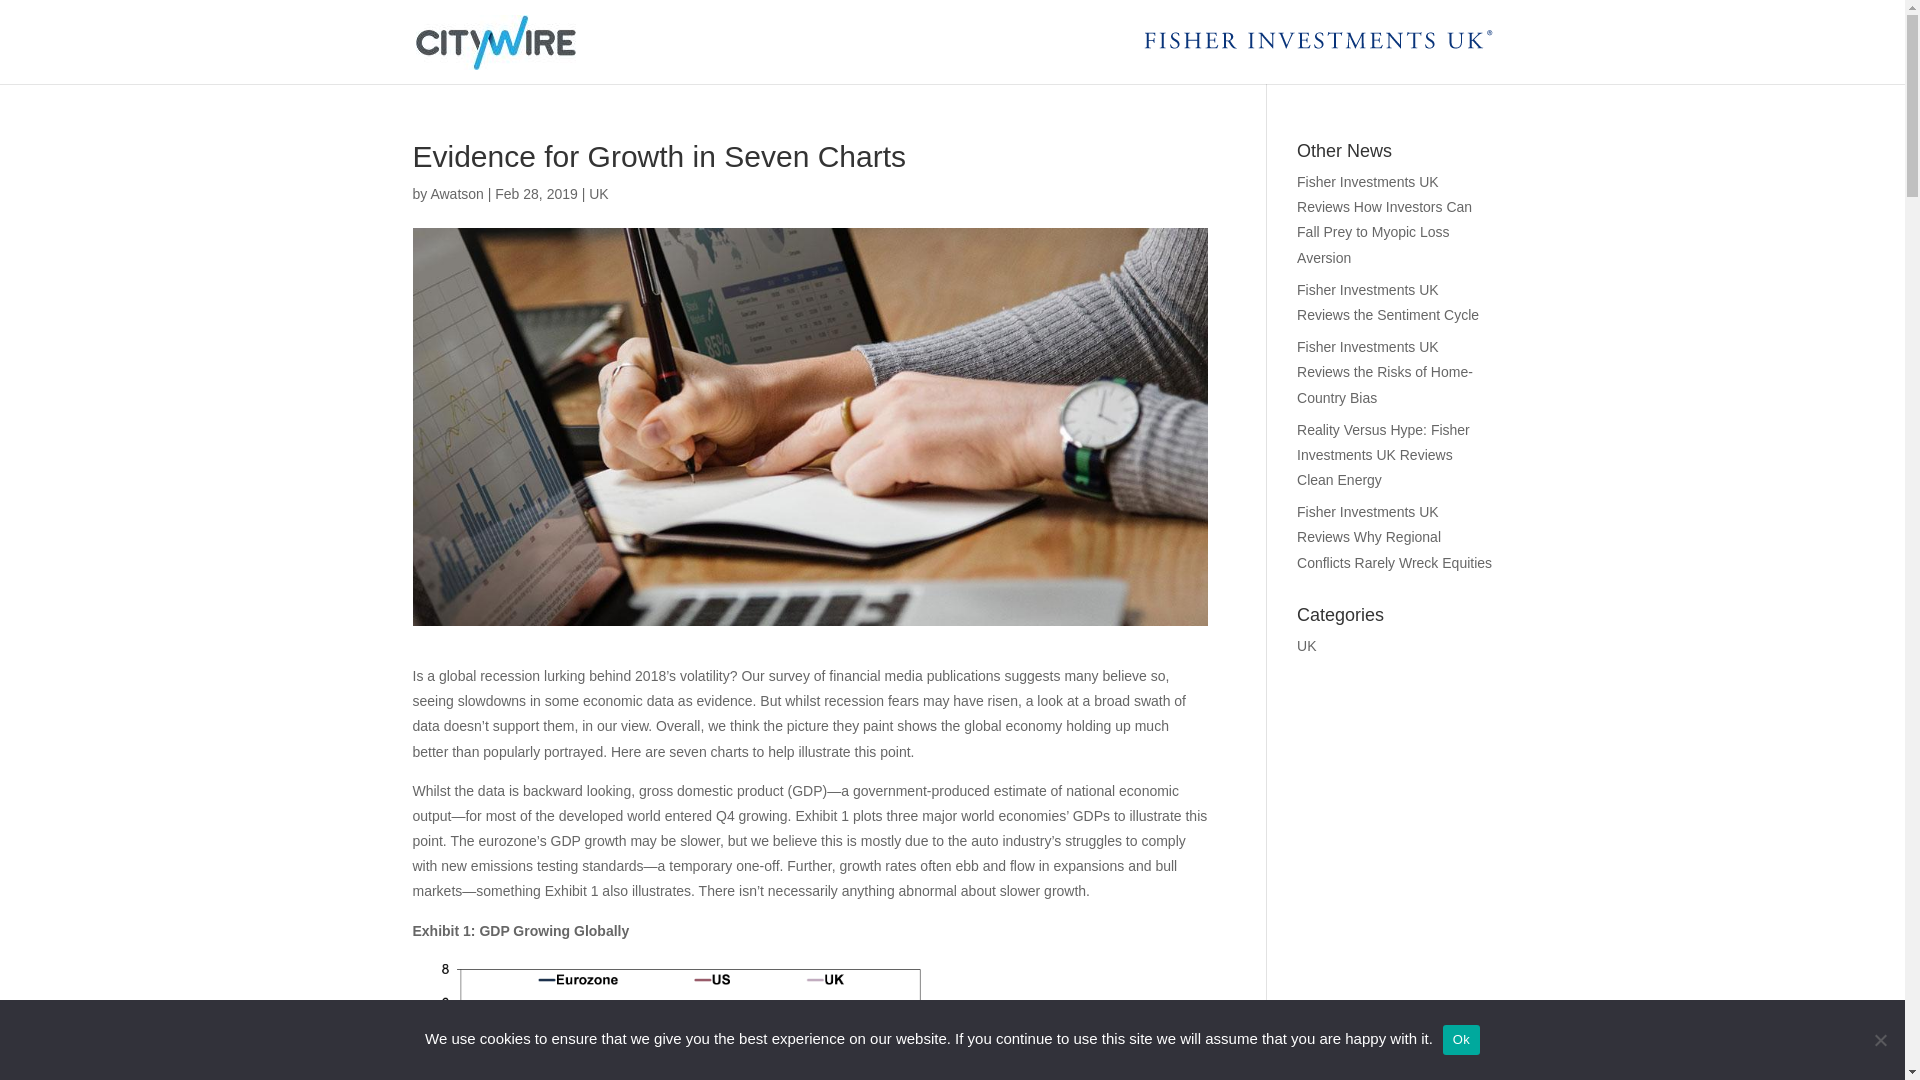  I want to click on Ok, so click(1462, 1038).